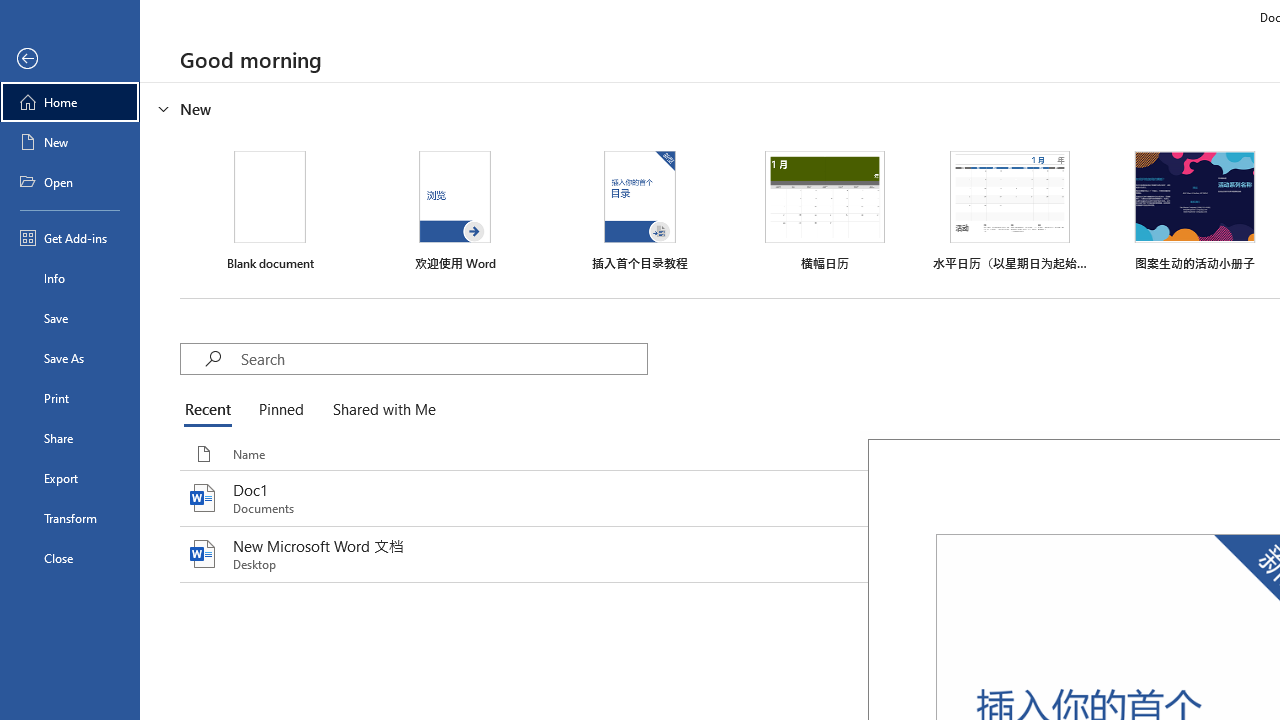  What do you see at coordinates (164, 108) in the screenshot?
I see `Hide or show region` at bounding box center [164, 108].